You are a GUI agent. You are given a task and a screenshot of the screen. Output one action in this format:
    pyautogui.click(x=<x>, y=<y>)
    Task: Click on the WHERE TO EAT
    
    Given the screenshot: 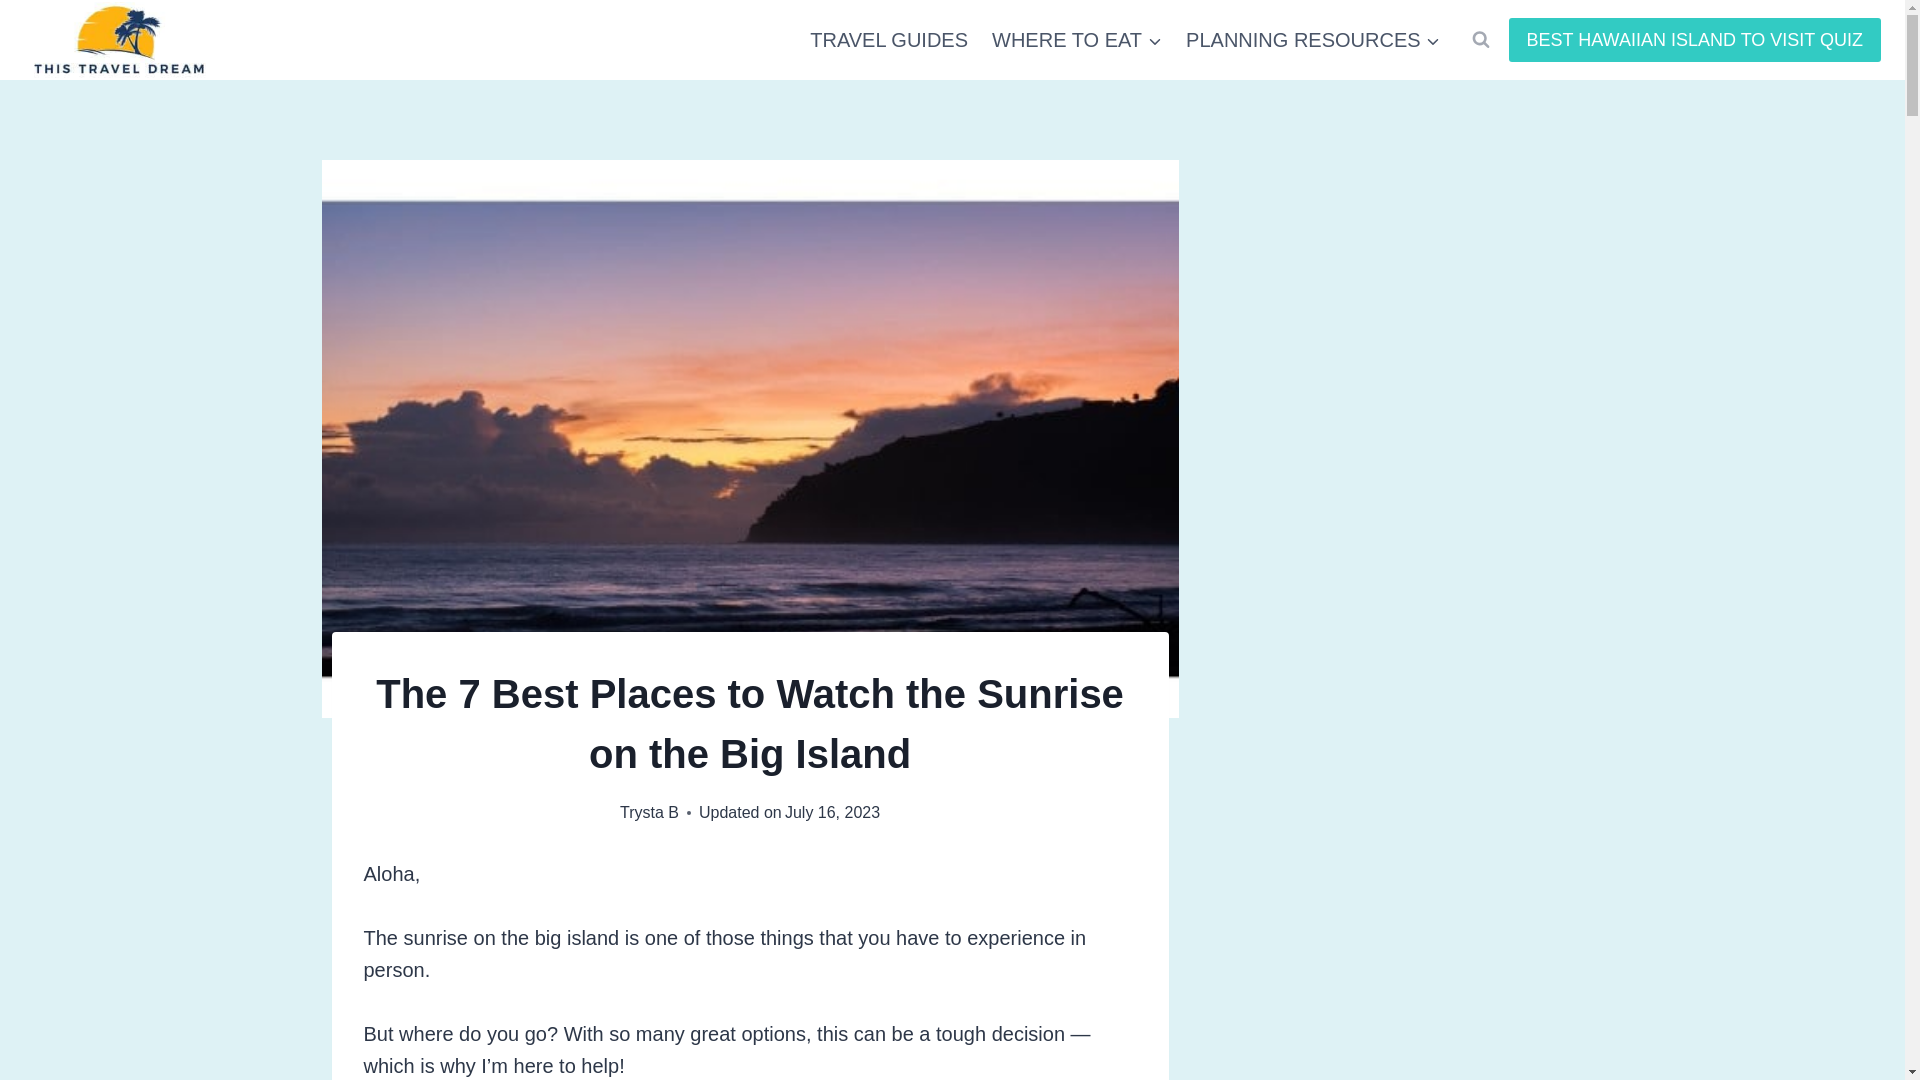 What is the action you would take?
    pyautogui.click(x=1076, y=40)
    